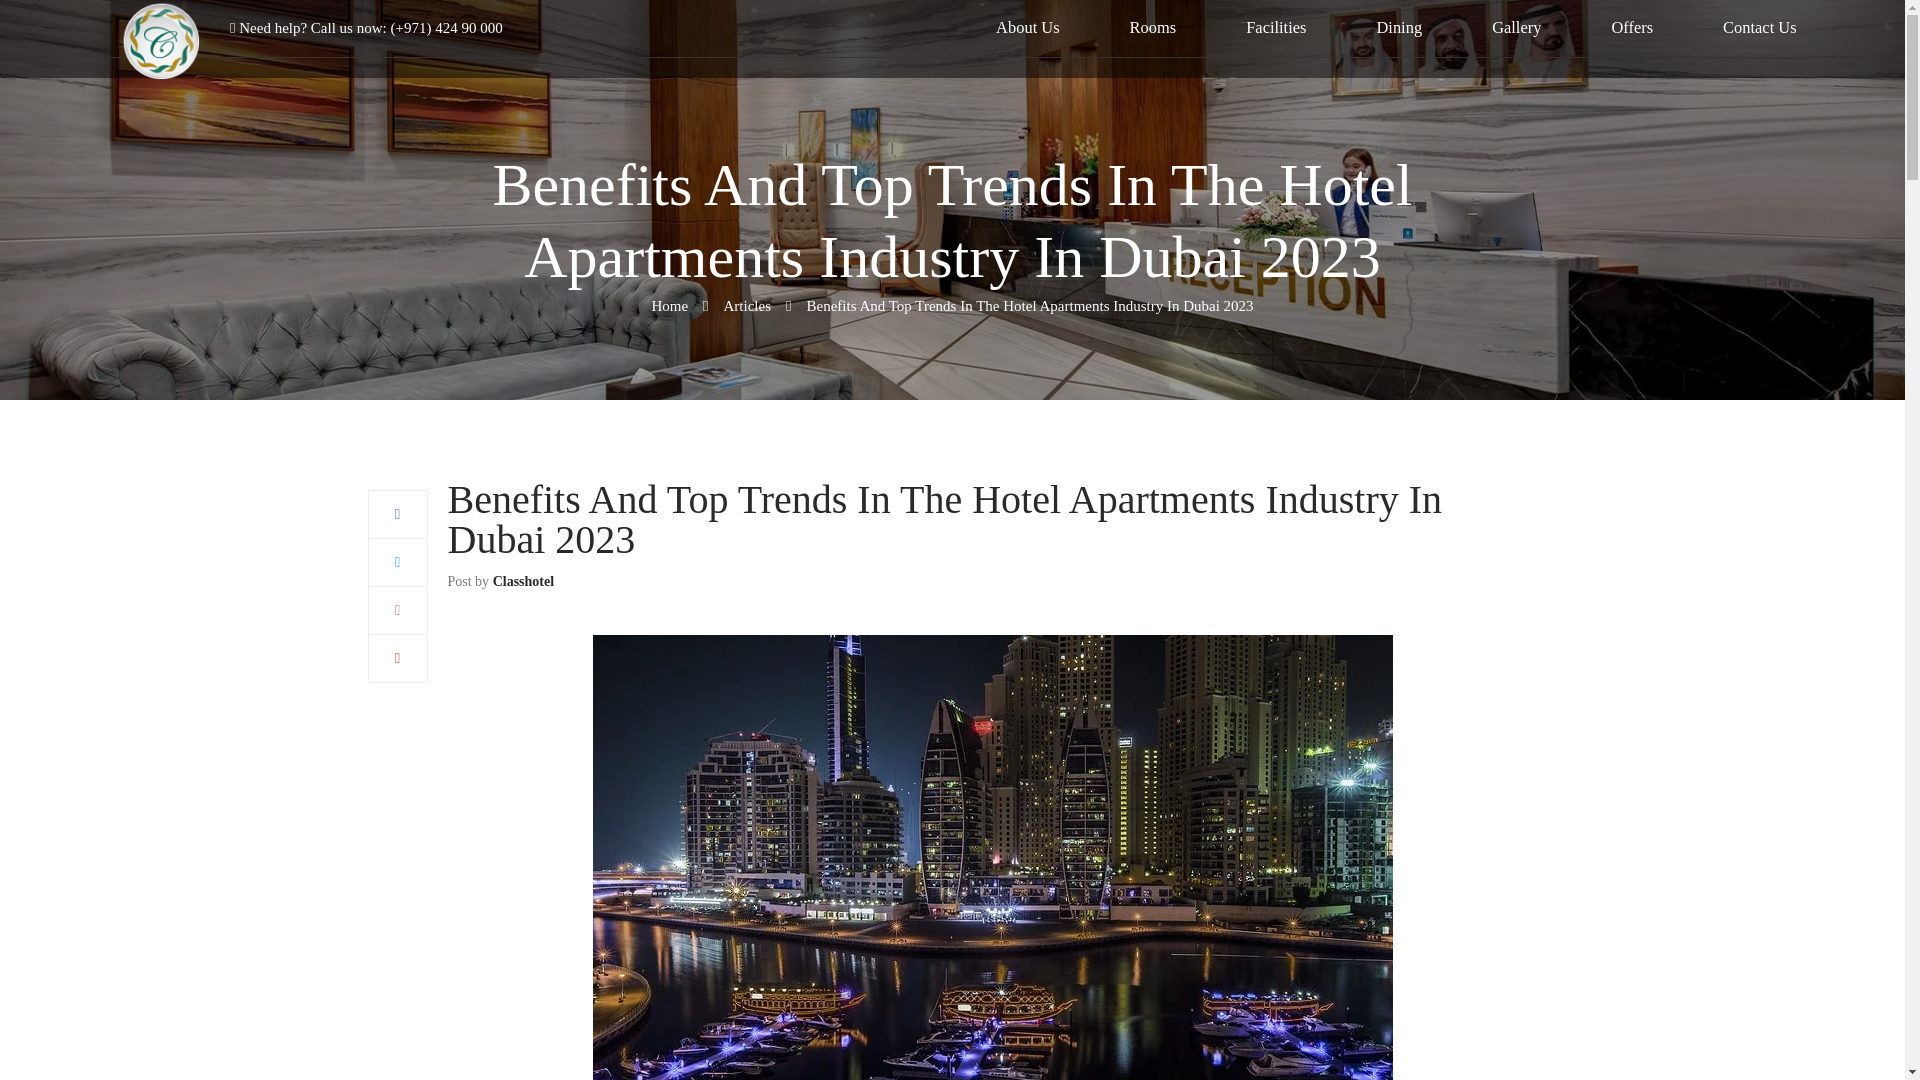  I want to click on Classhotel, so click(524, 580).